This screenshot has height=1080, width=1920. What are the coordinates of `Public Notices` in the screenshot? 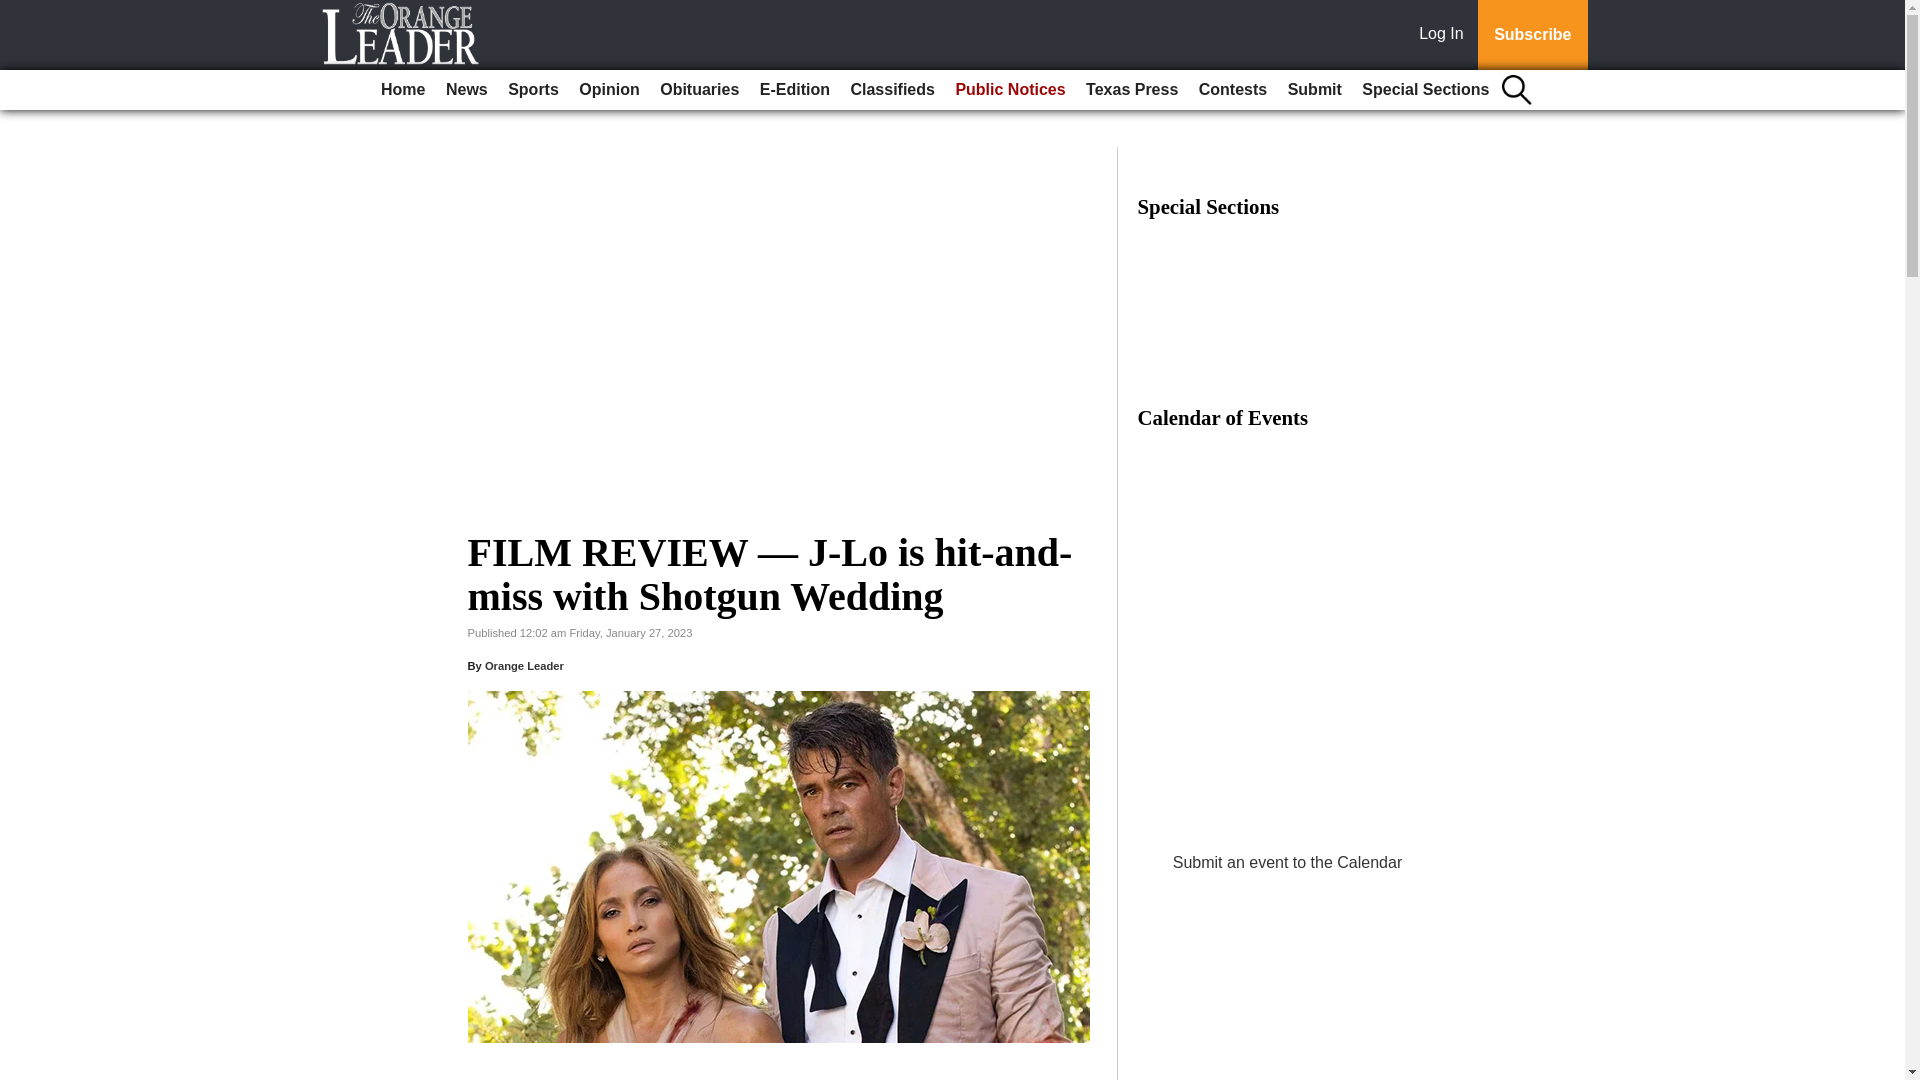 It's located at (1010, 90).